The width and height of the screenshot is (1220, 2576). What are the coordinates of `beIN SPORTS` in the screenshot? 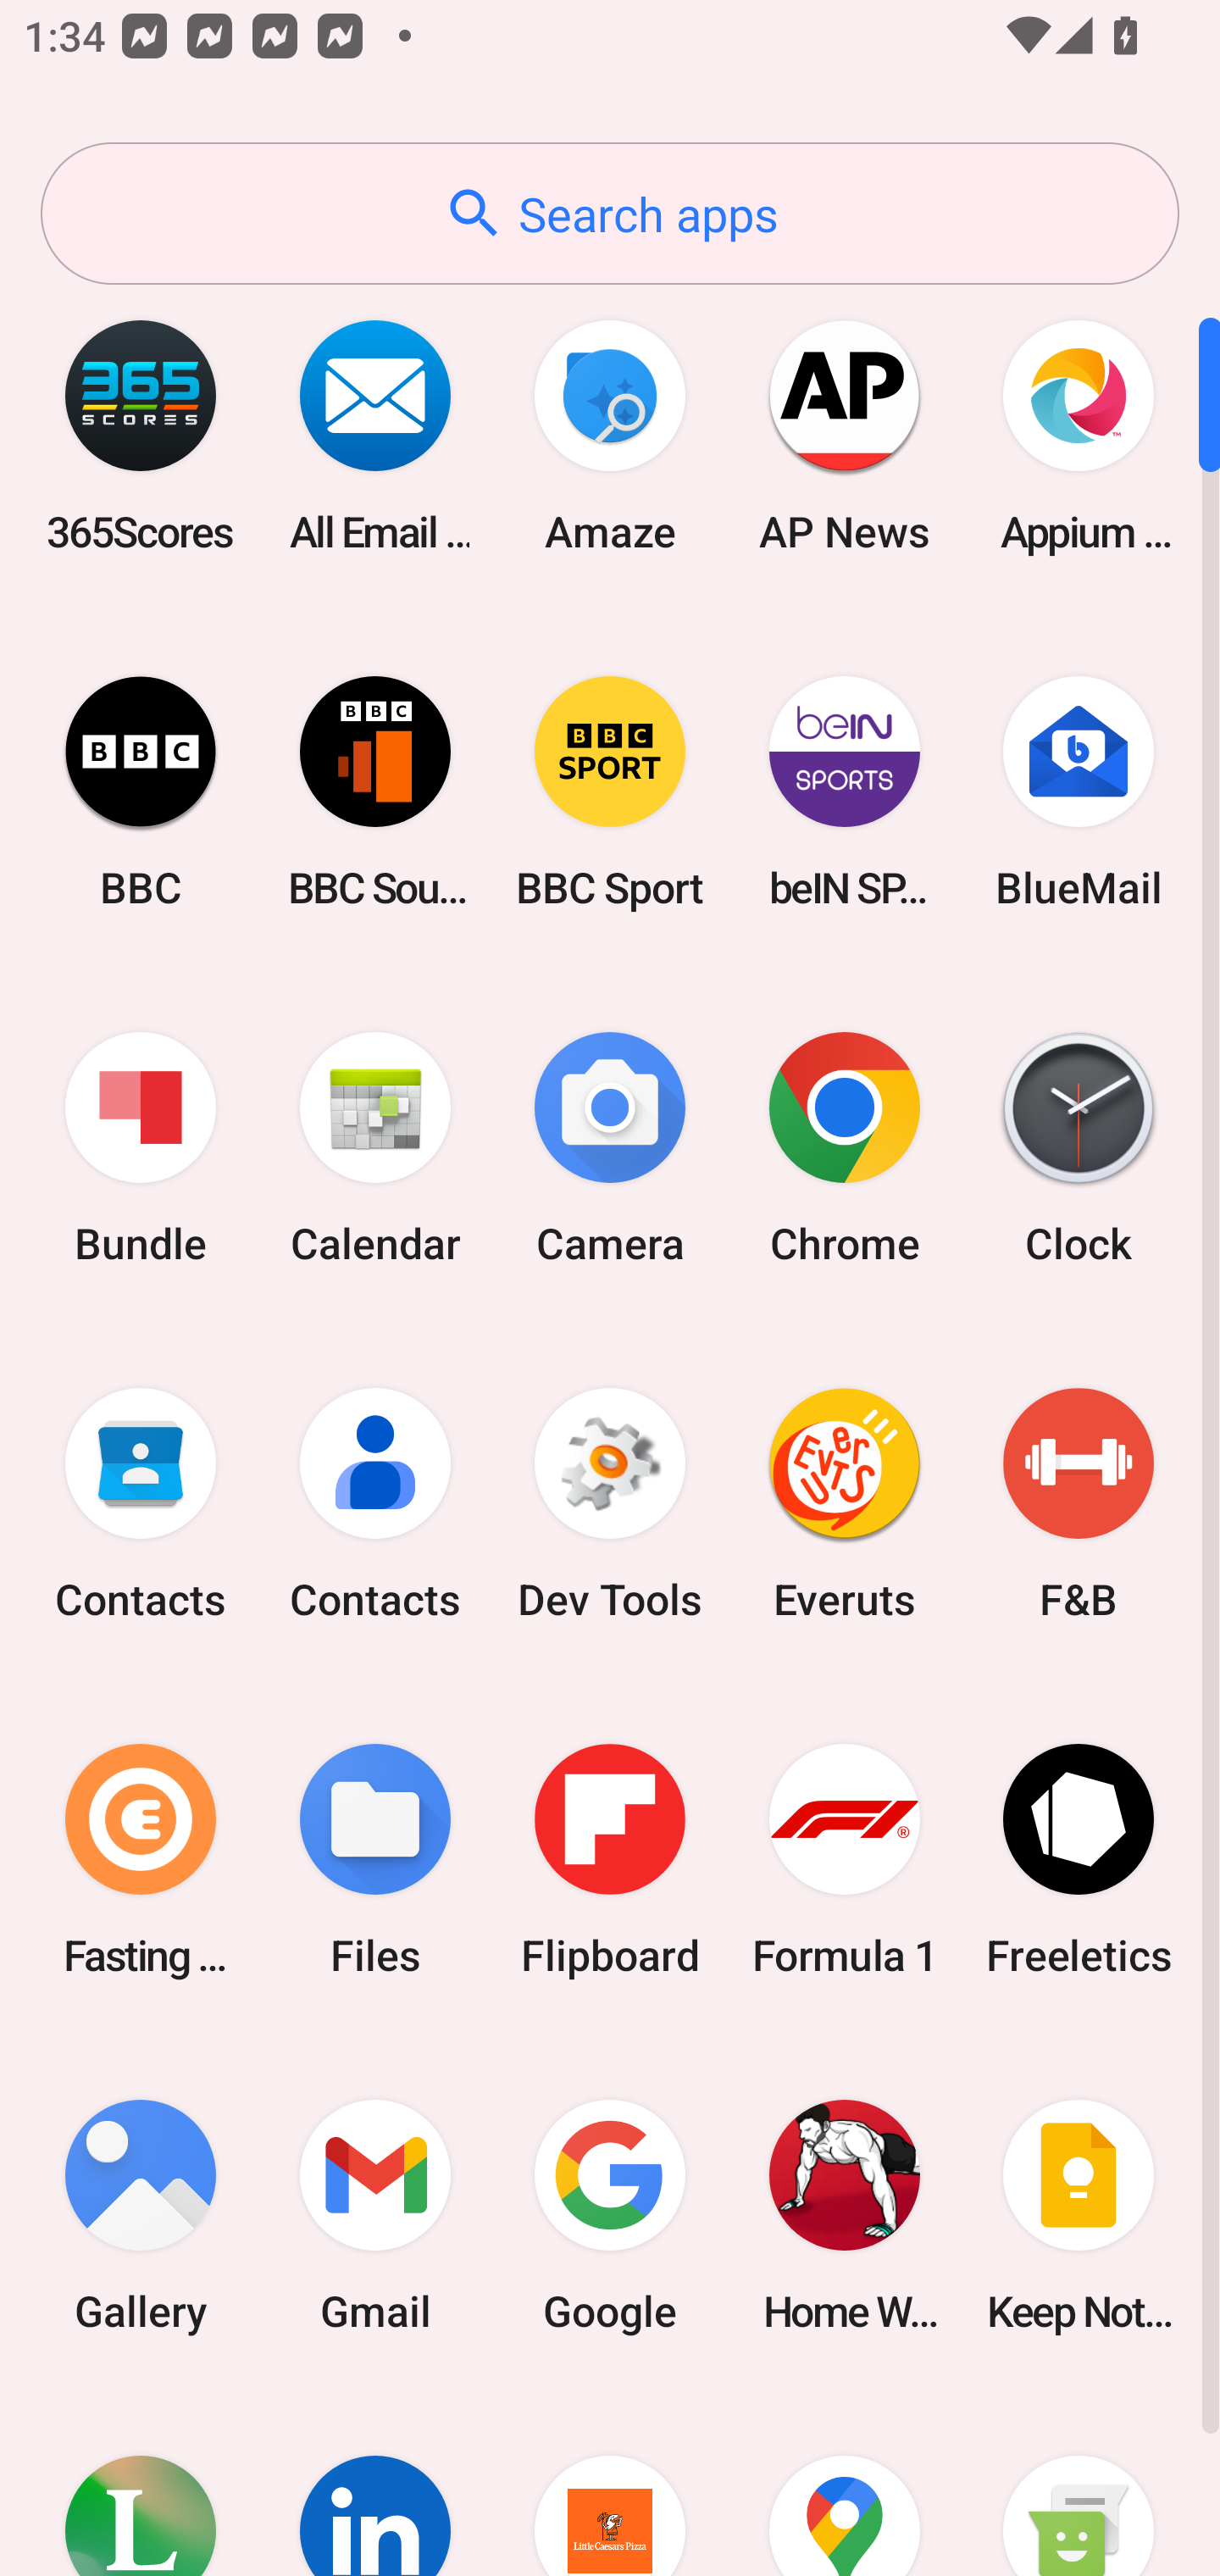 It's located at (844, 791).